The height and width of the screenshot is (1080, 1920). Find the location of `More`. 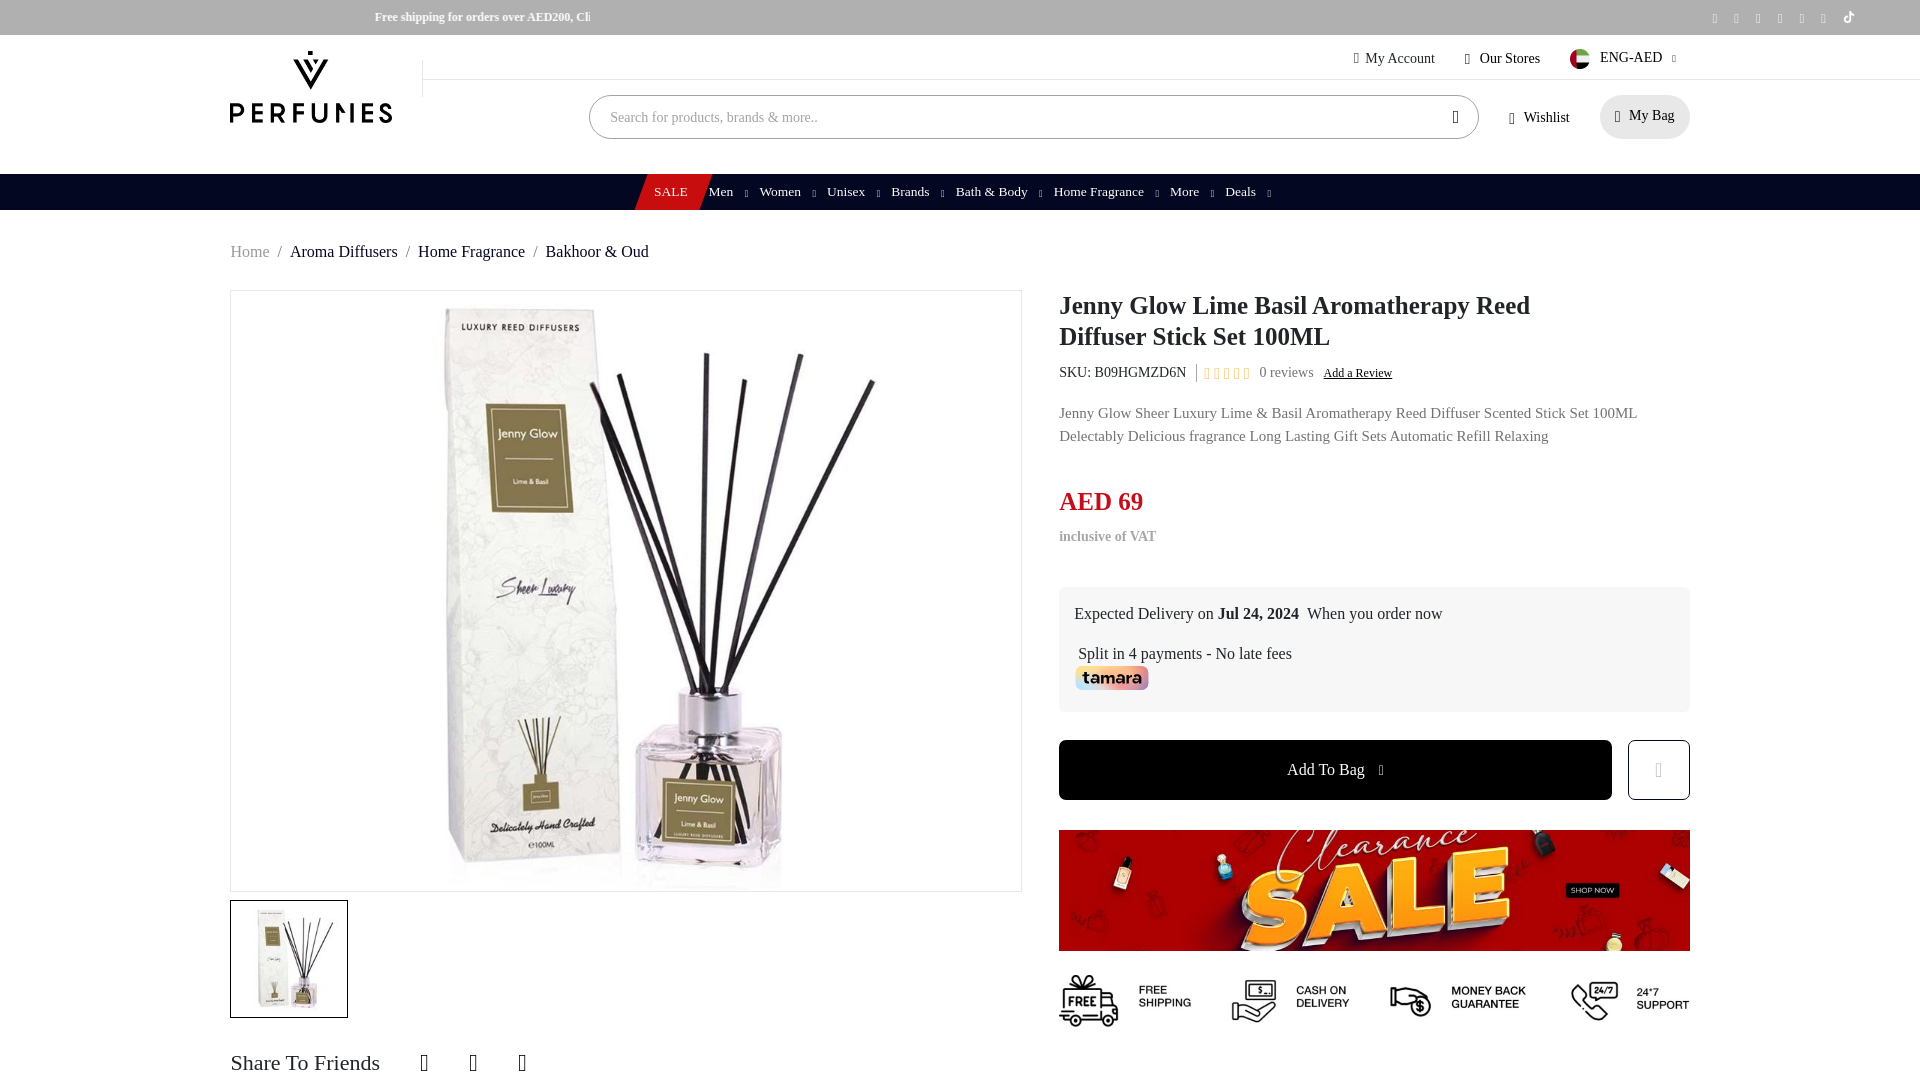

More is located at coordinates (1190, 191).